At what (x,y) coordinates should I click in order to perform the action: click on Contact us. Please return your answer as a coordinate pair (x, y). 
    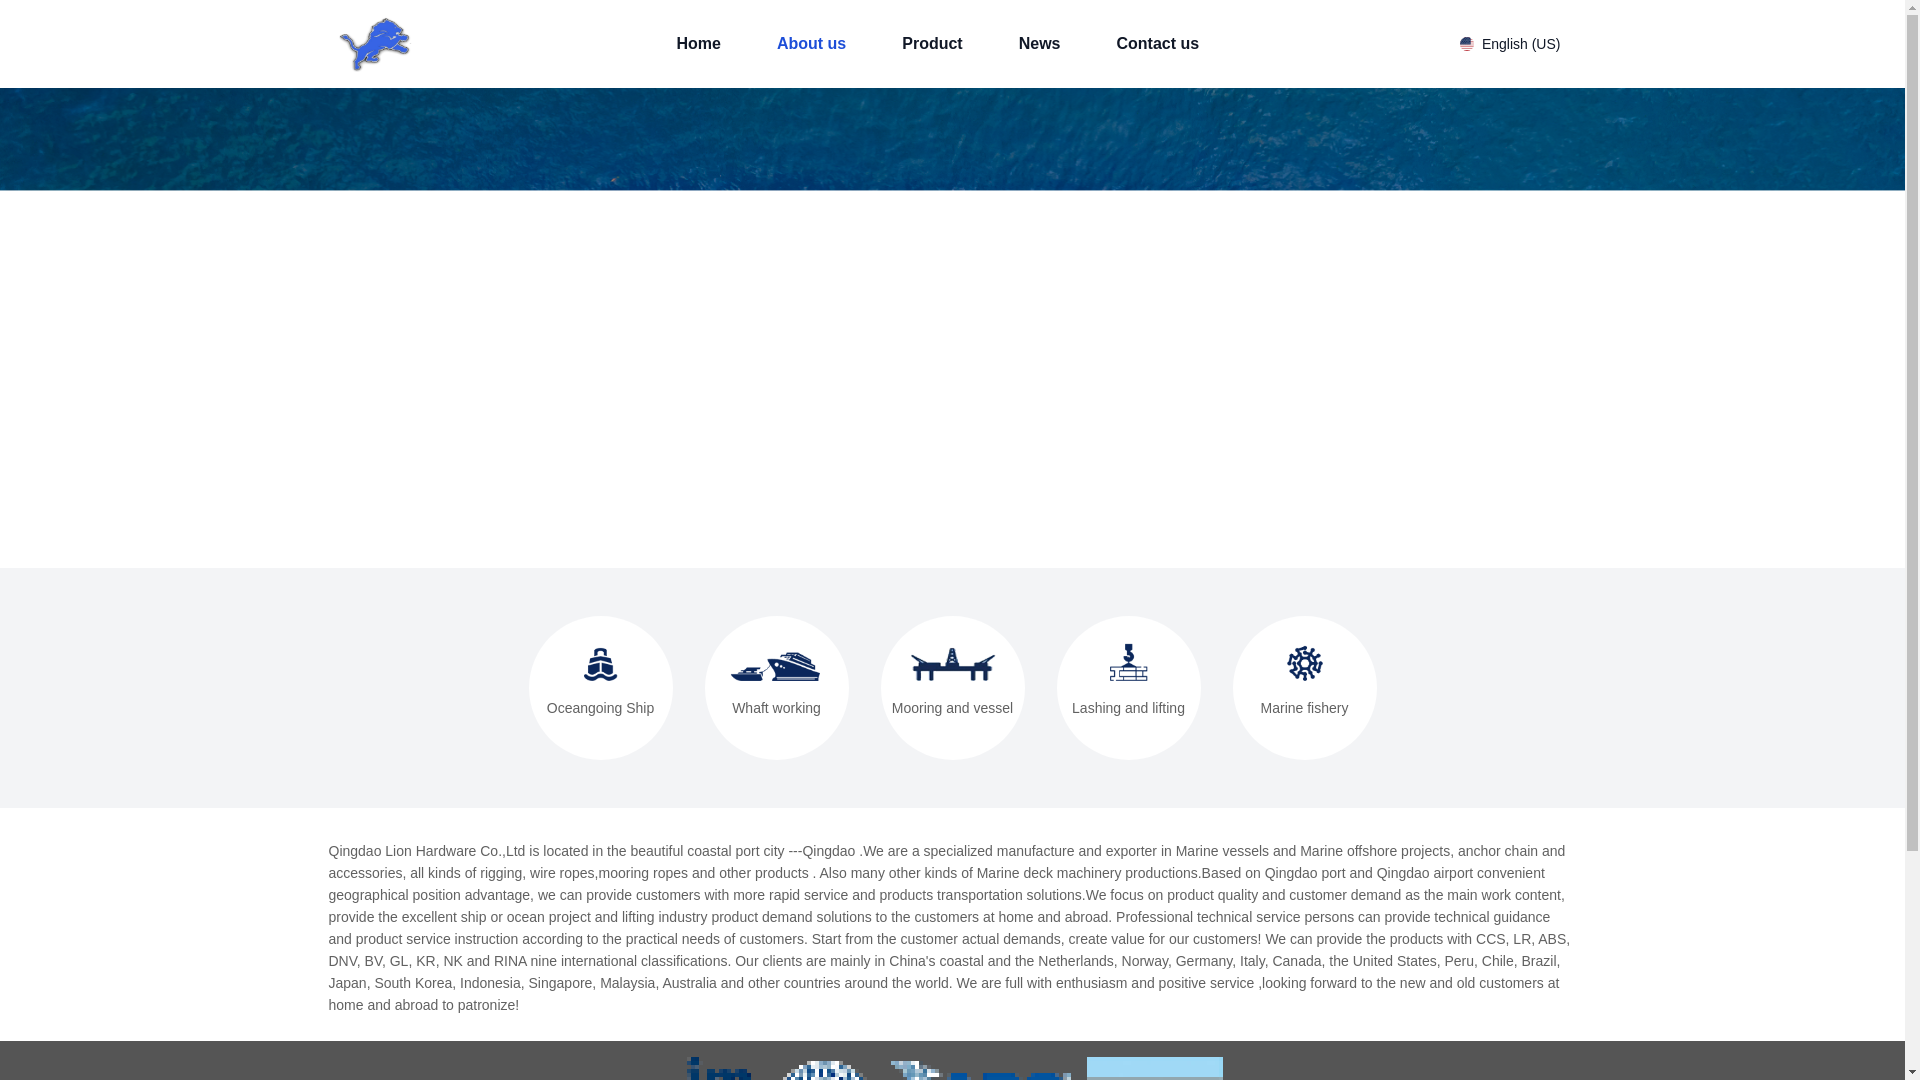
    Looking at the image, I should click on (1156, 44).